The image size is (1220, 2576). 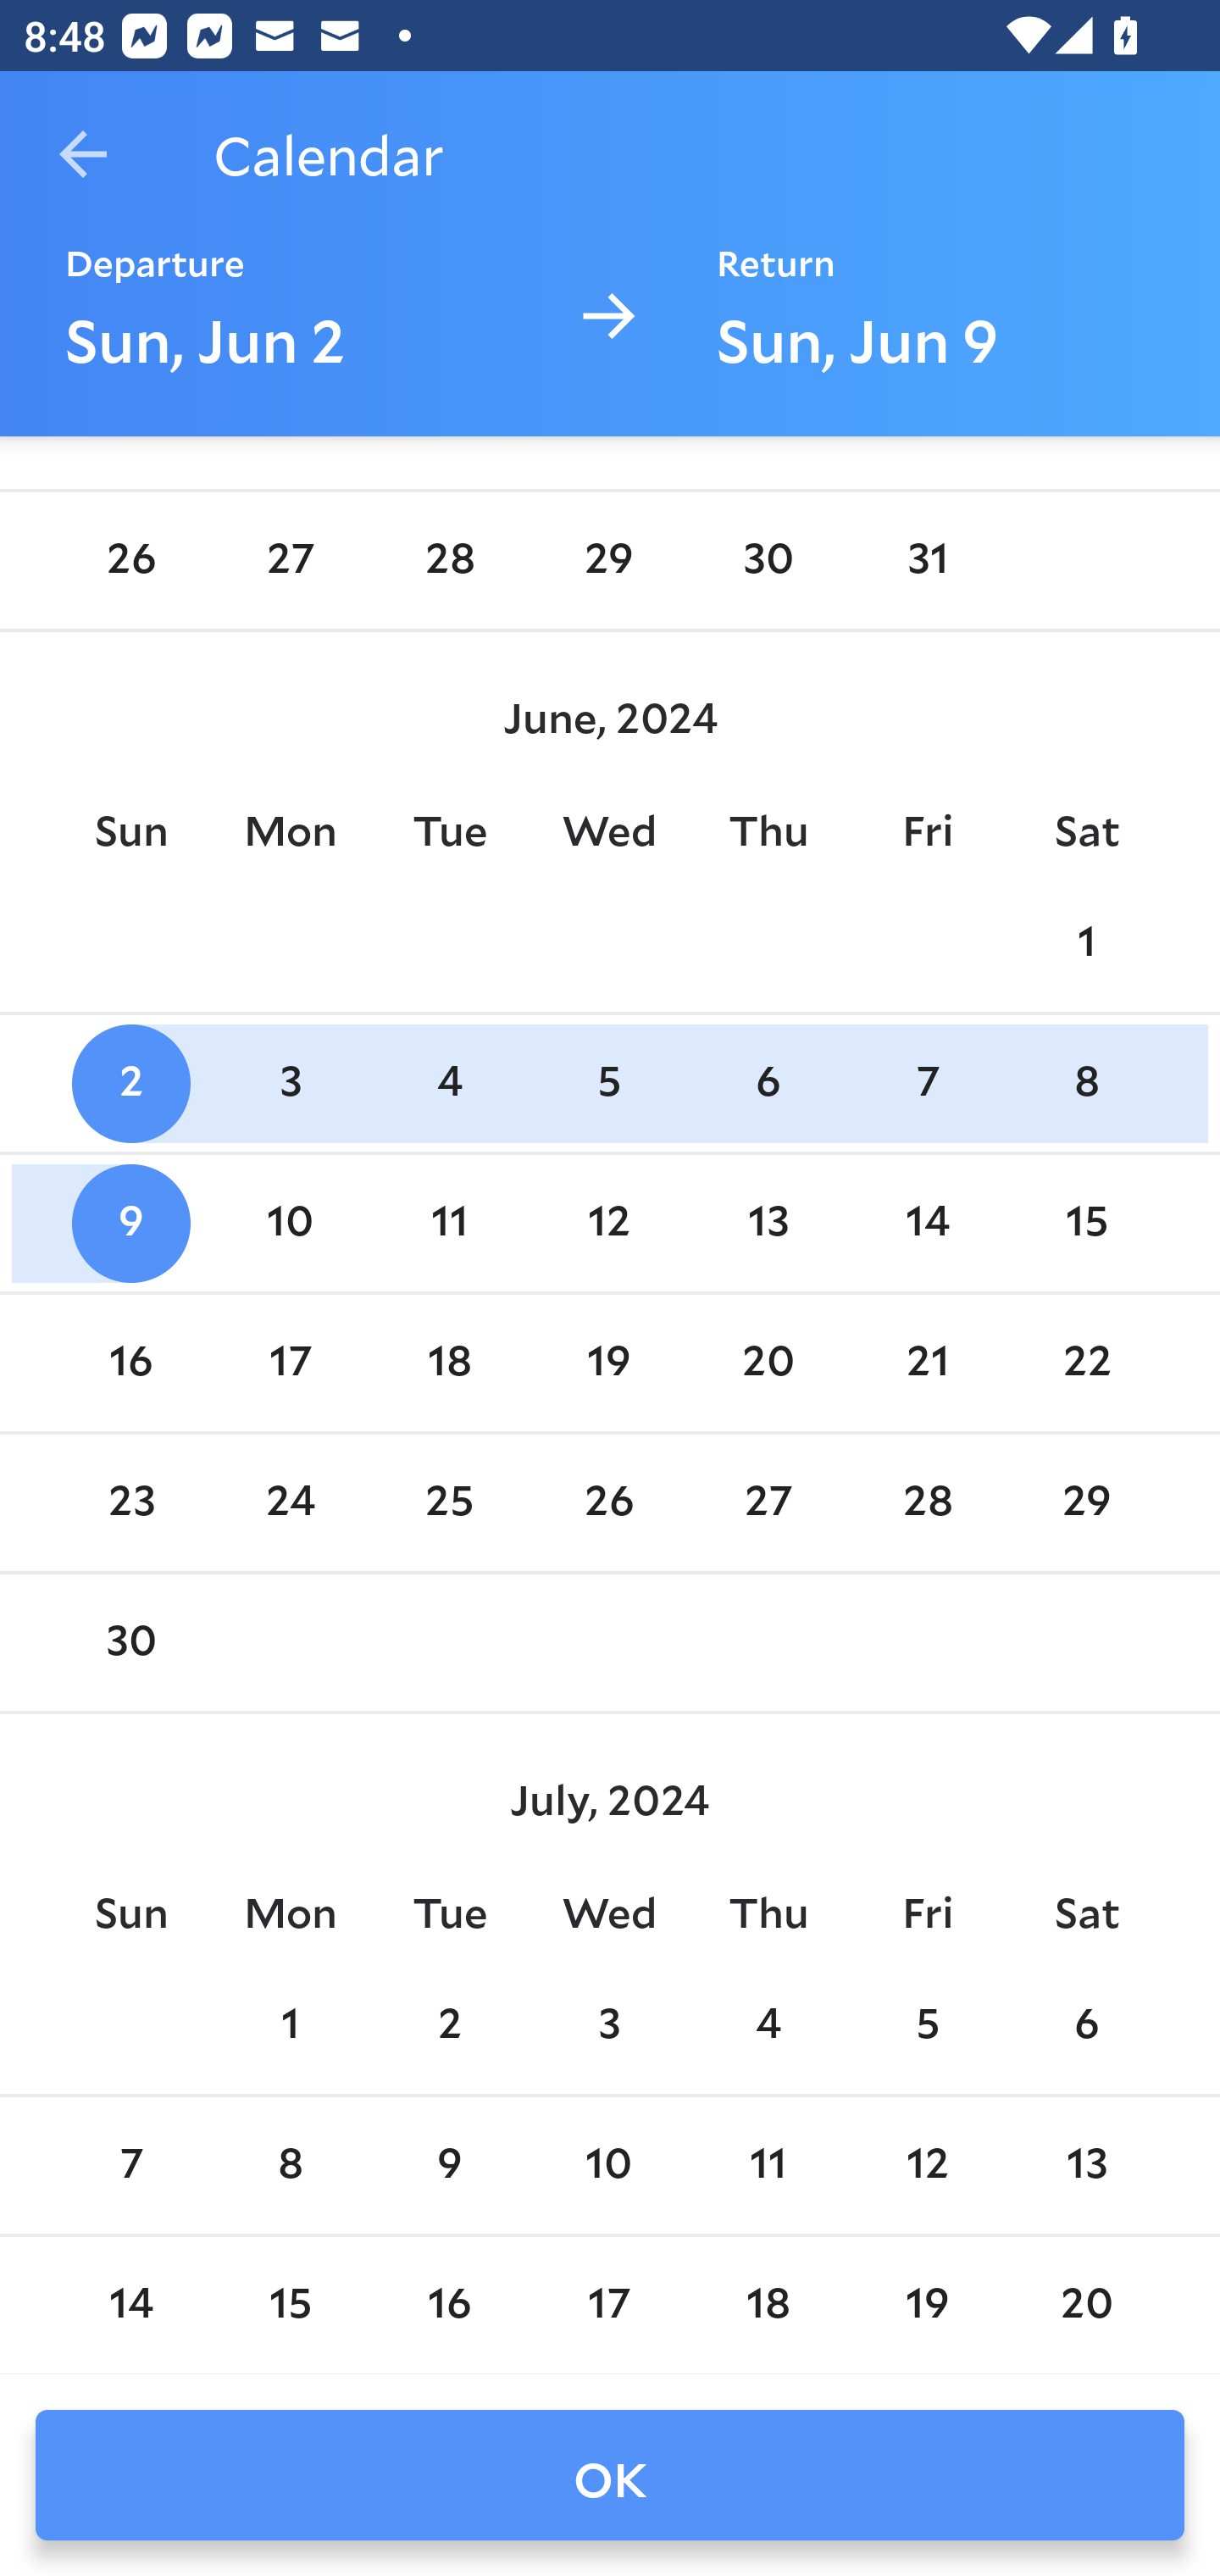 What do you see at coordinates (291, 1084) in the screenshot?
I see `3` at bounding box center [291, 1084].